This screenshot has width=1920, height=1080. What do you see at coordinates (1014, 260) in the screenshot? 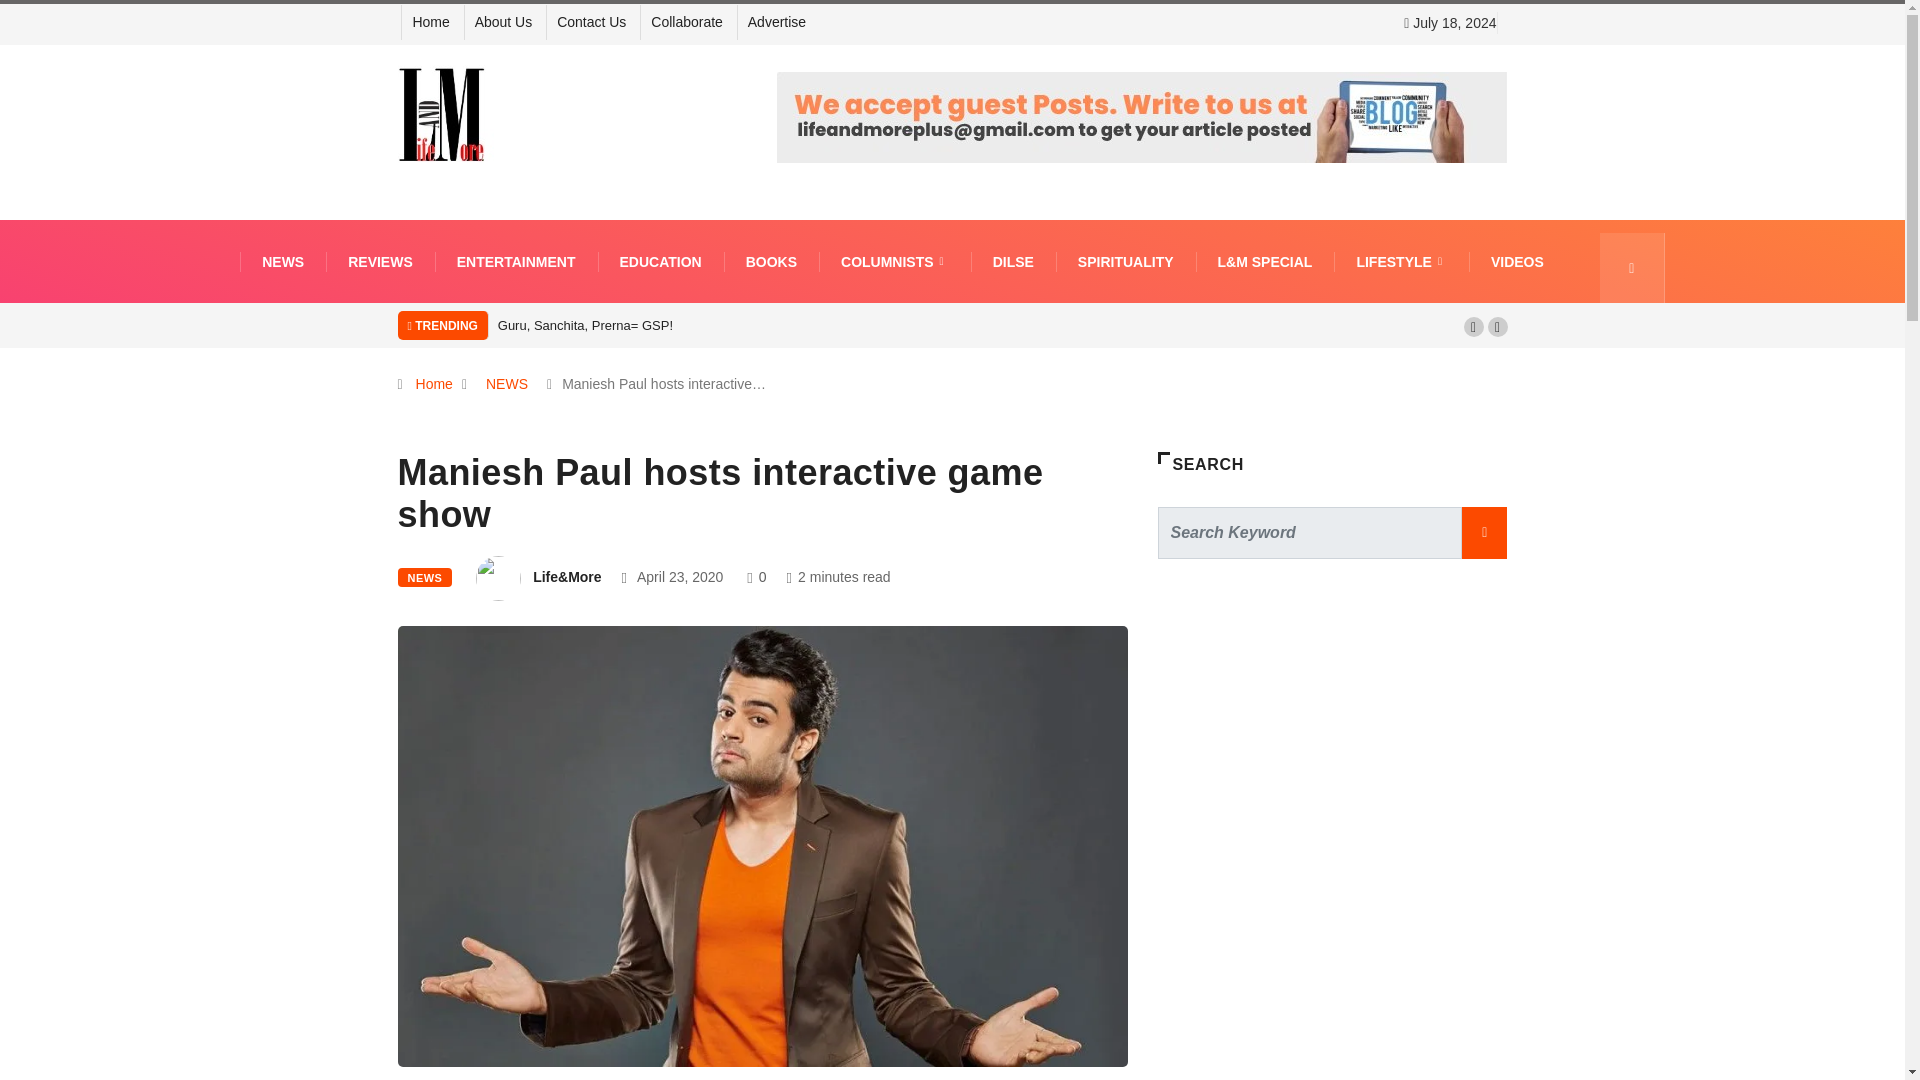
I see `DILSE` at bounding box center [1014, 260].